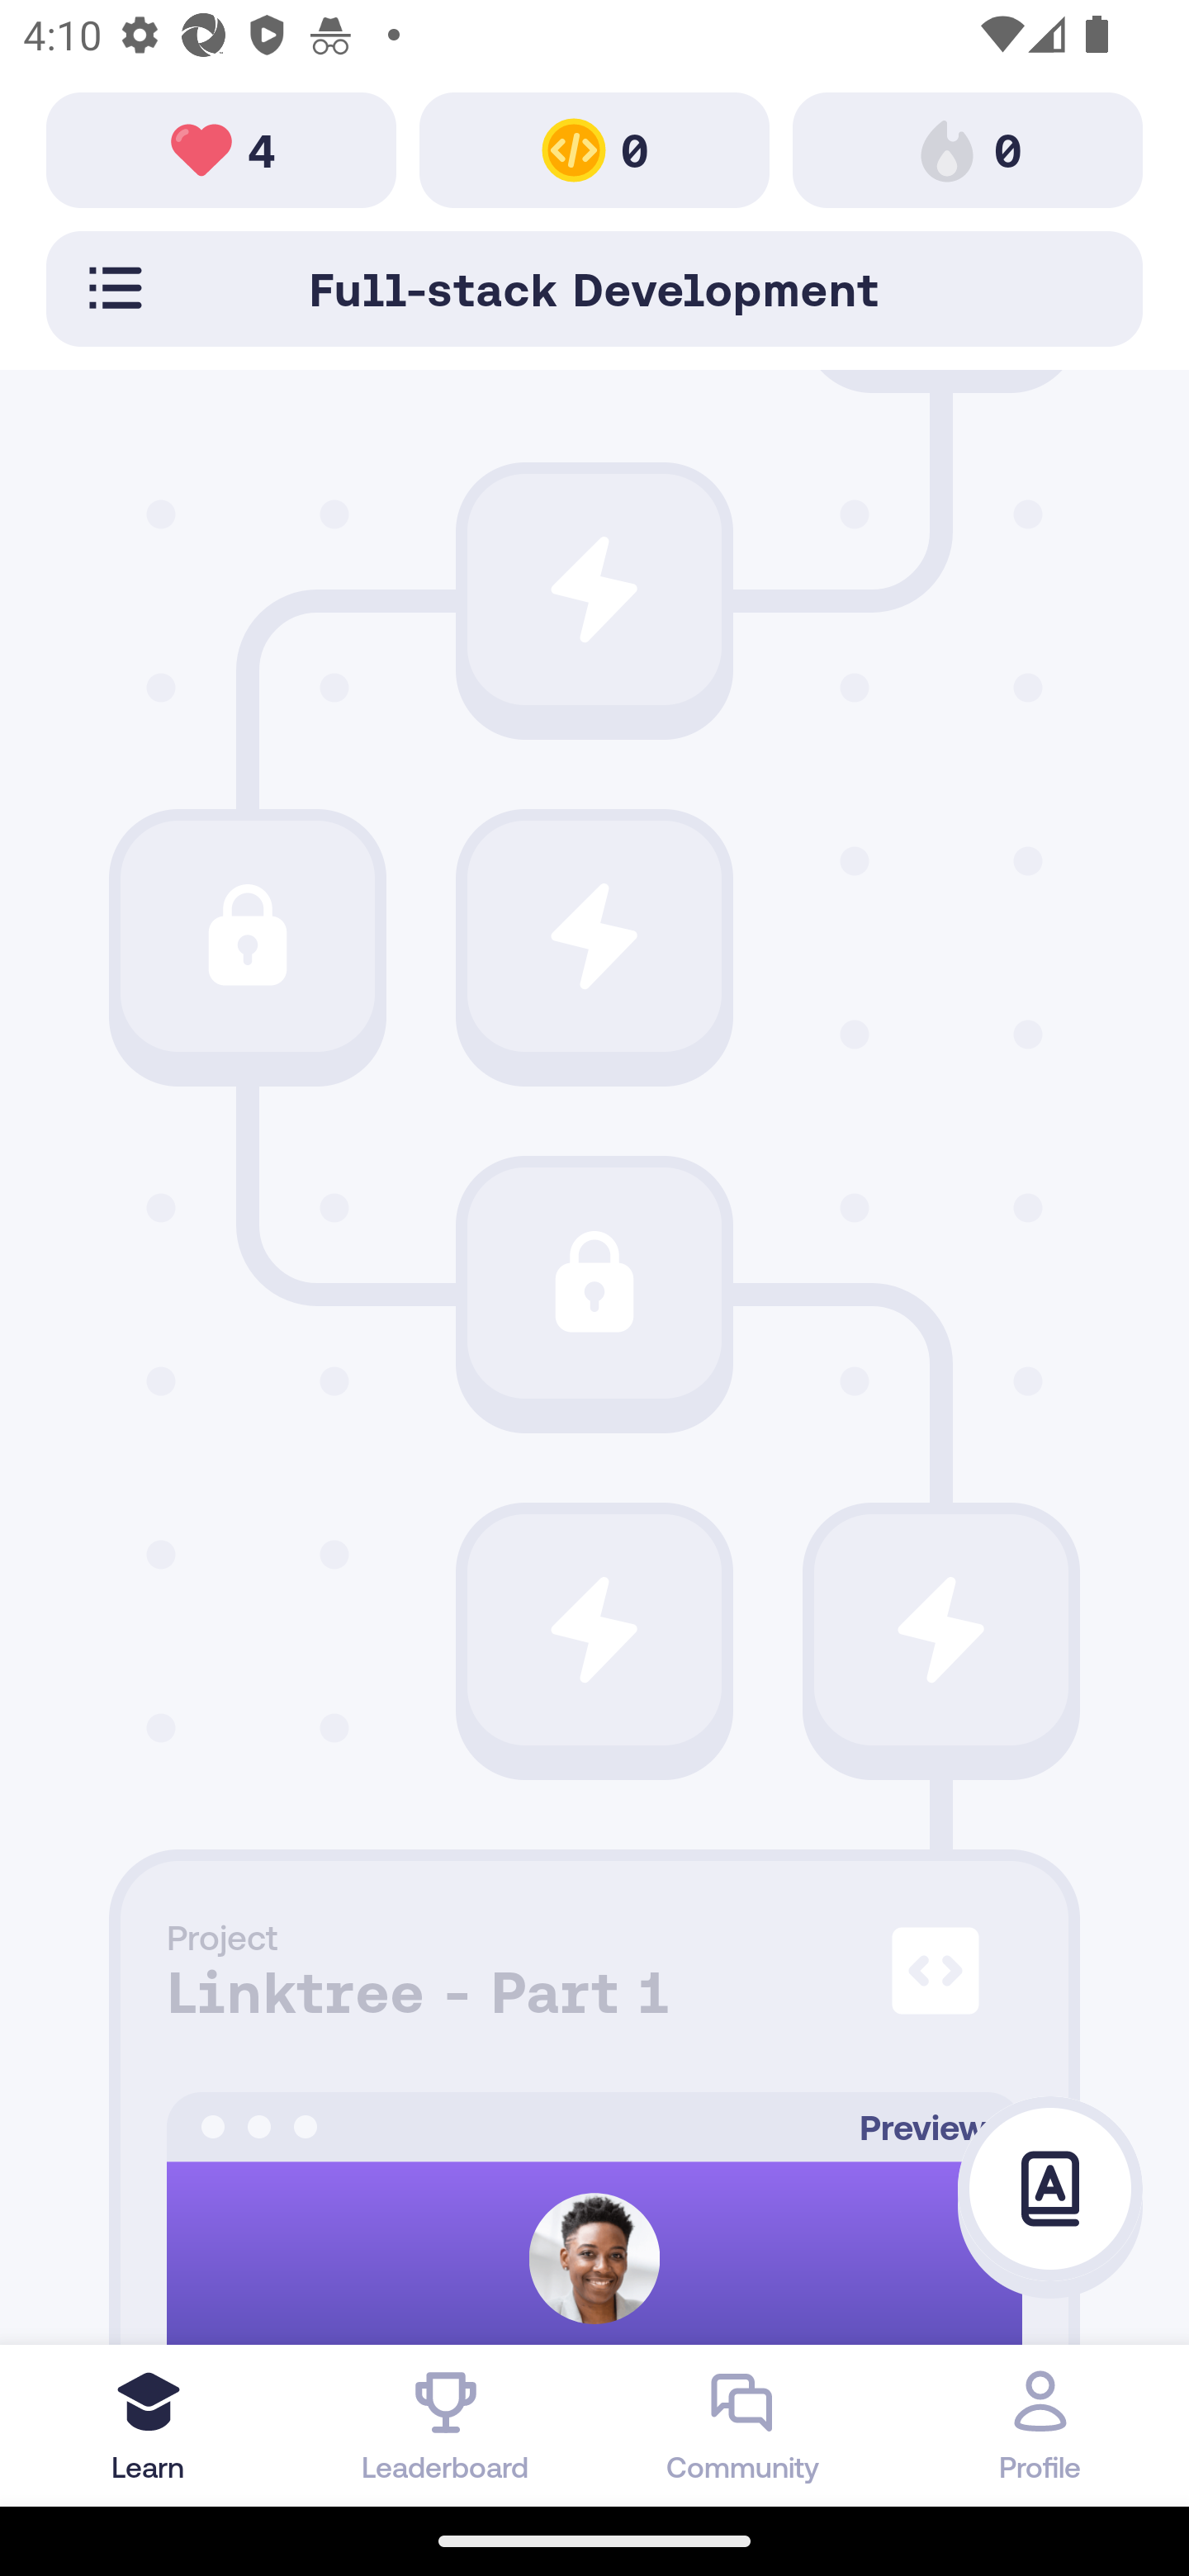 Image resolution: width=1189 pixels, height=2576 pixels. What do you see at coordinates (446, 2425) in the screenshot?
I see `Leaderboard` at bounding box center [446, 2425].